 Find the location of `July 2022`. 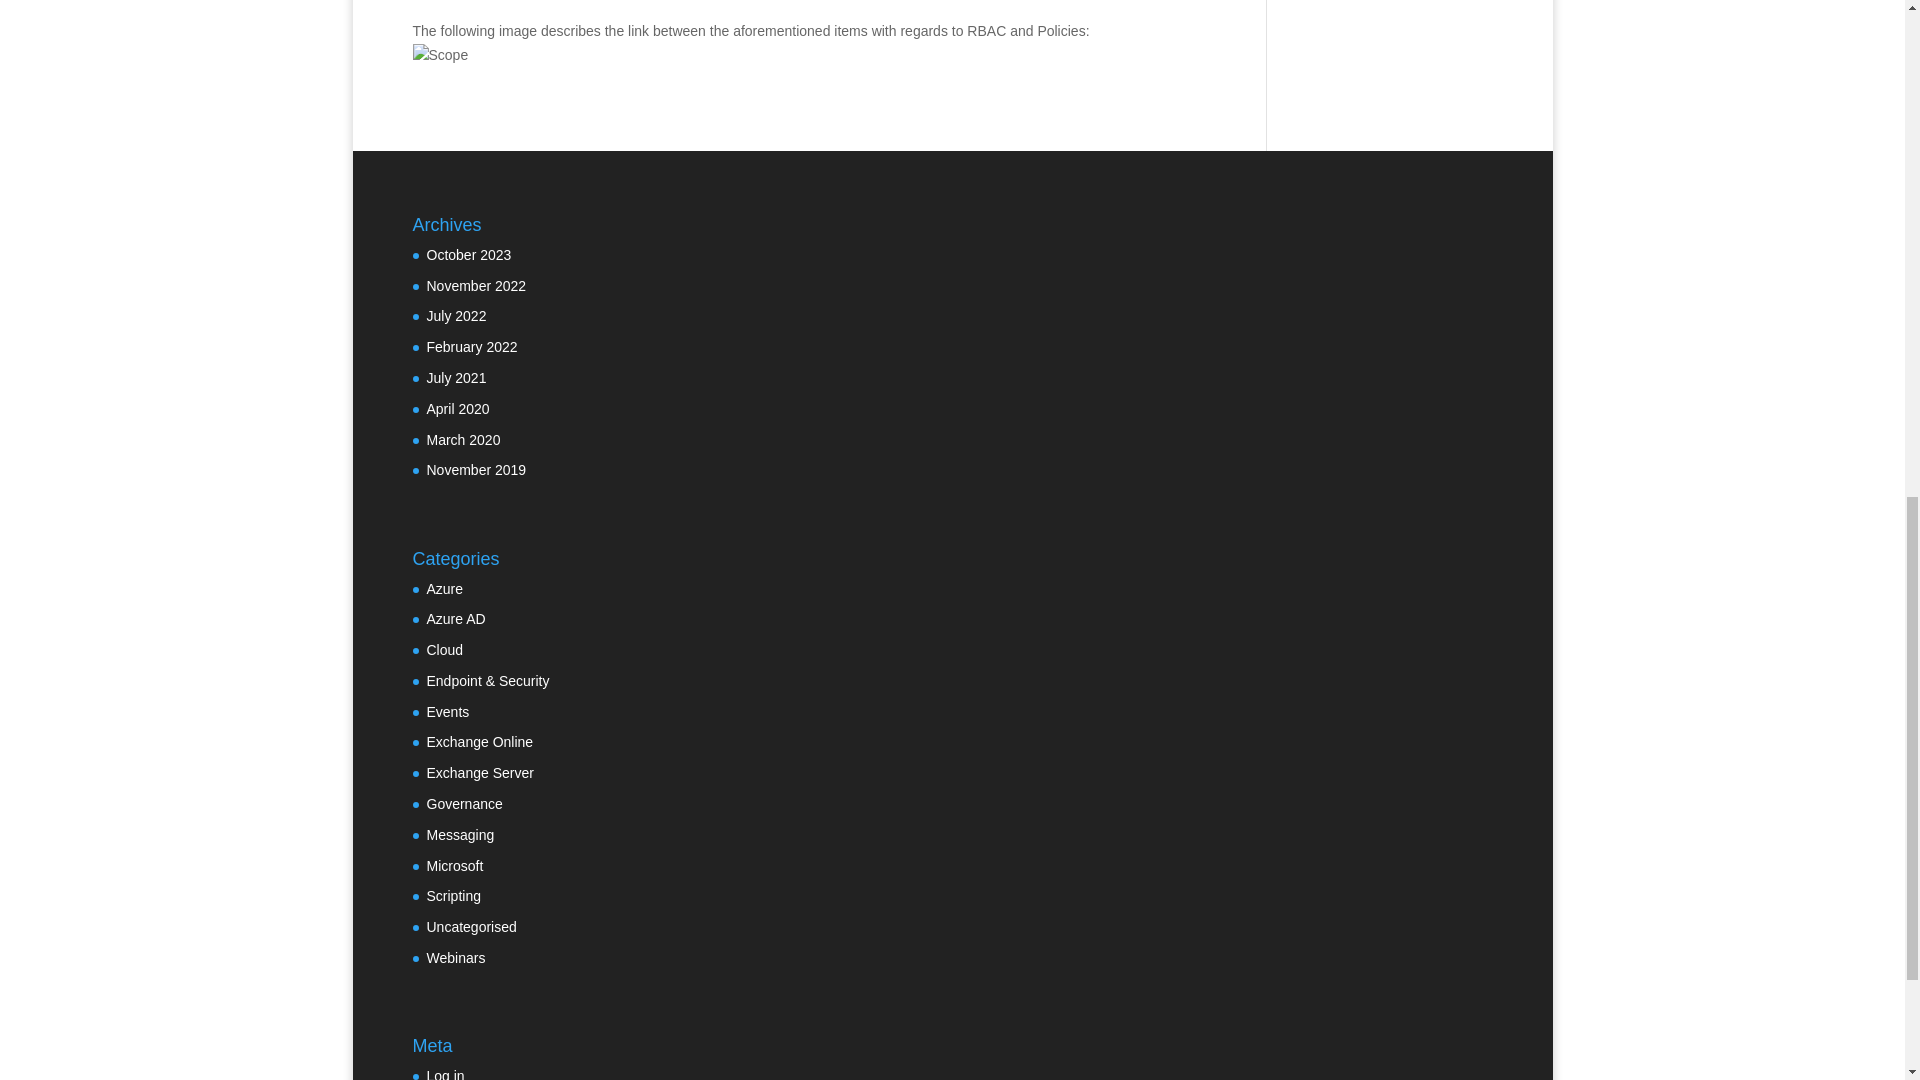

July 2022 is located at coordinates (456, 316).